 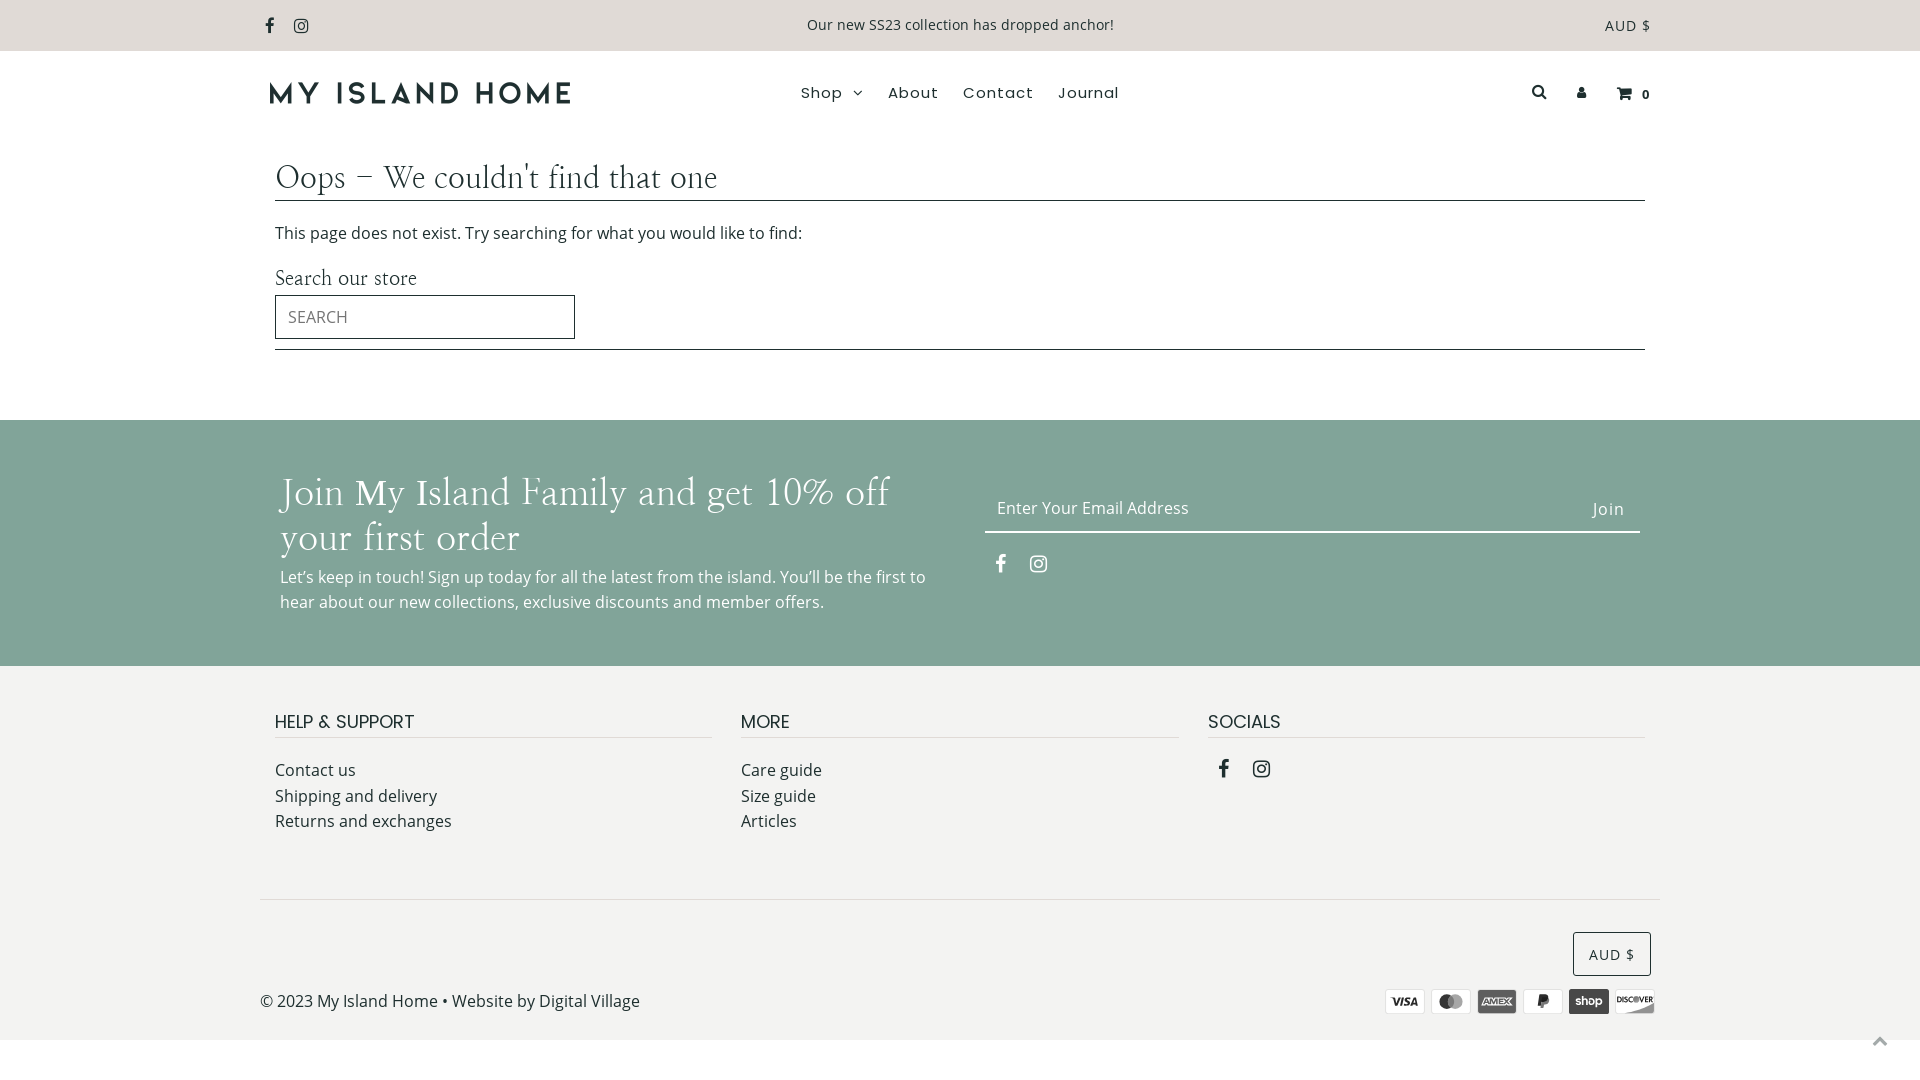 What do you see at coordinates (960, 24) in the screenshot?
I see `Our new SS23 collection has dropped anchor!` at bounding box center [960, 24].